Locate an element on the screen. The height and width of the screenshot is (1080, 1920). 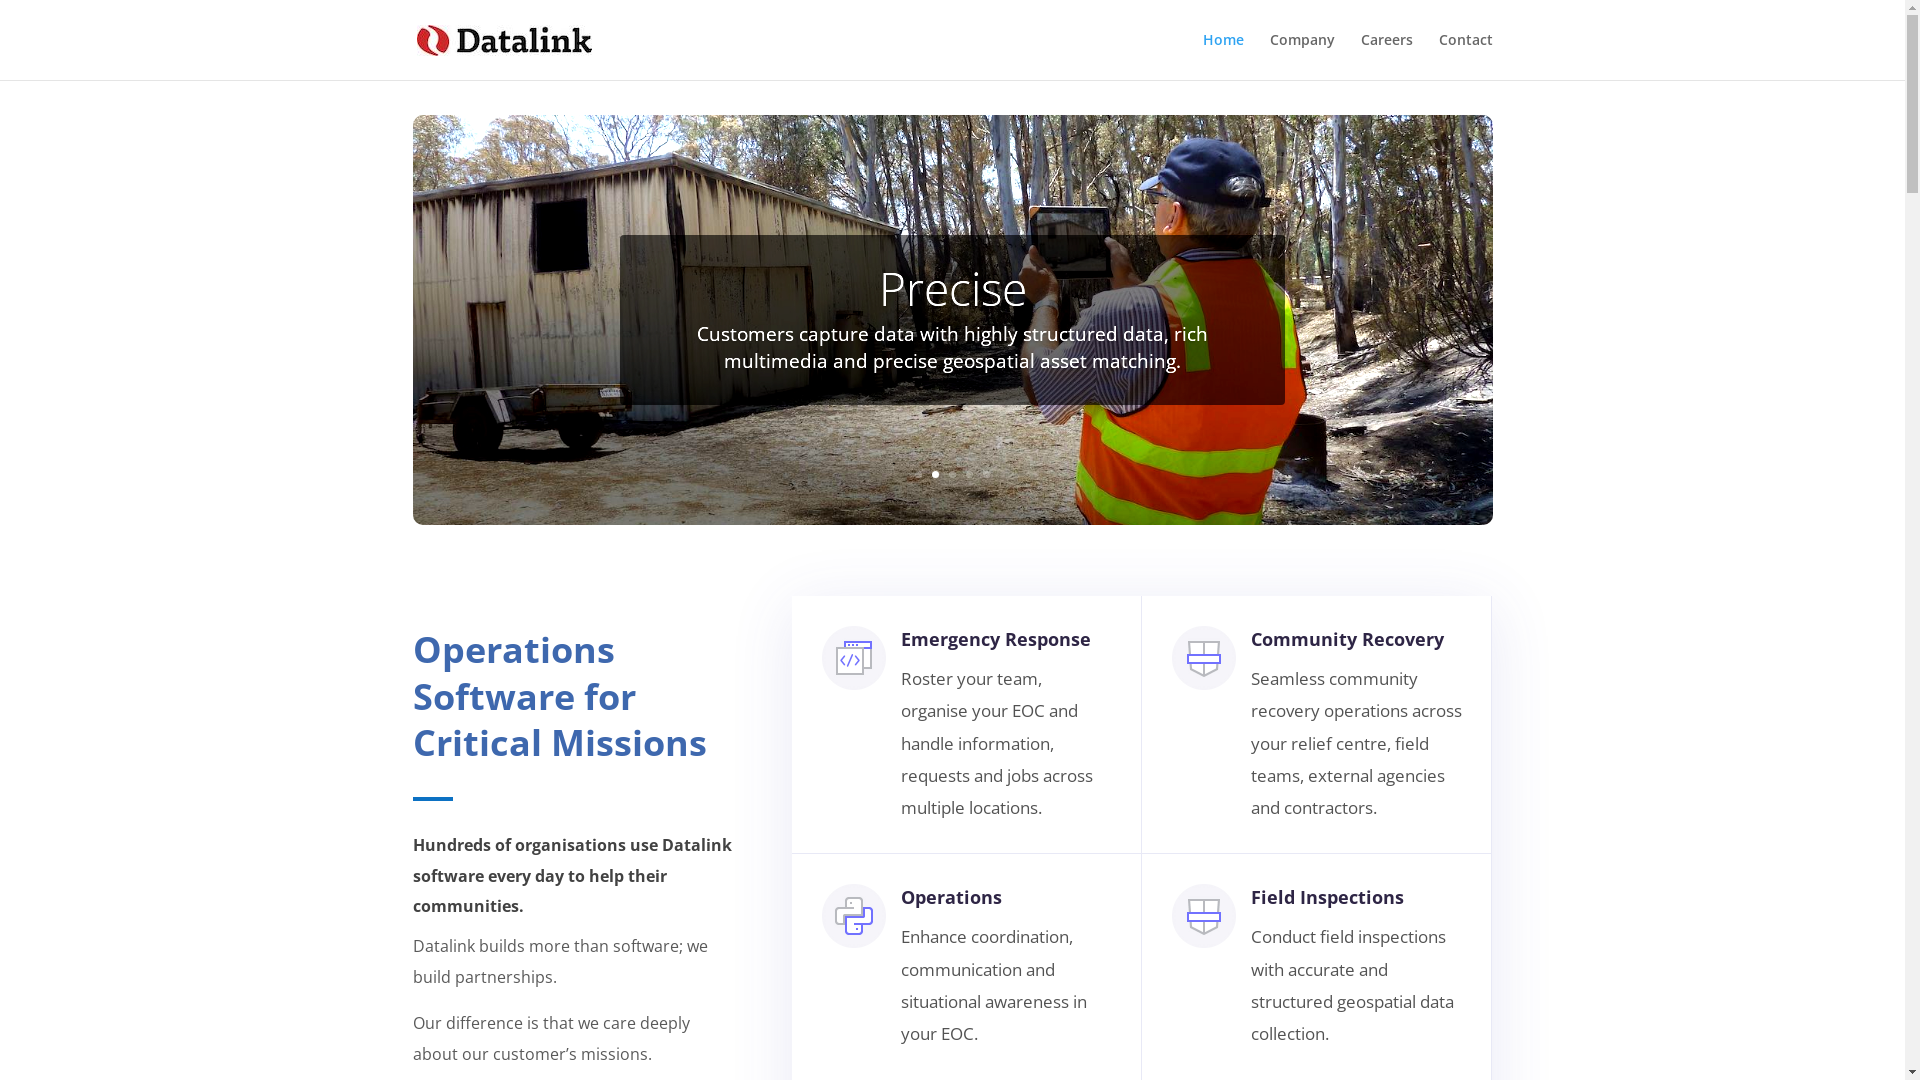
Operations is located at coordinates (952, 897).